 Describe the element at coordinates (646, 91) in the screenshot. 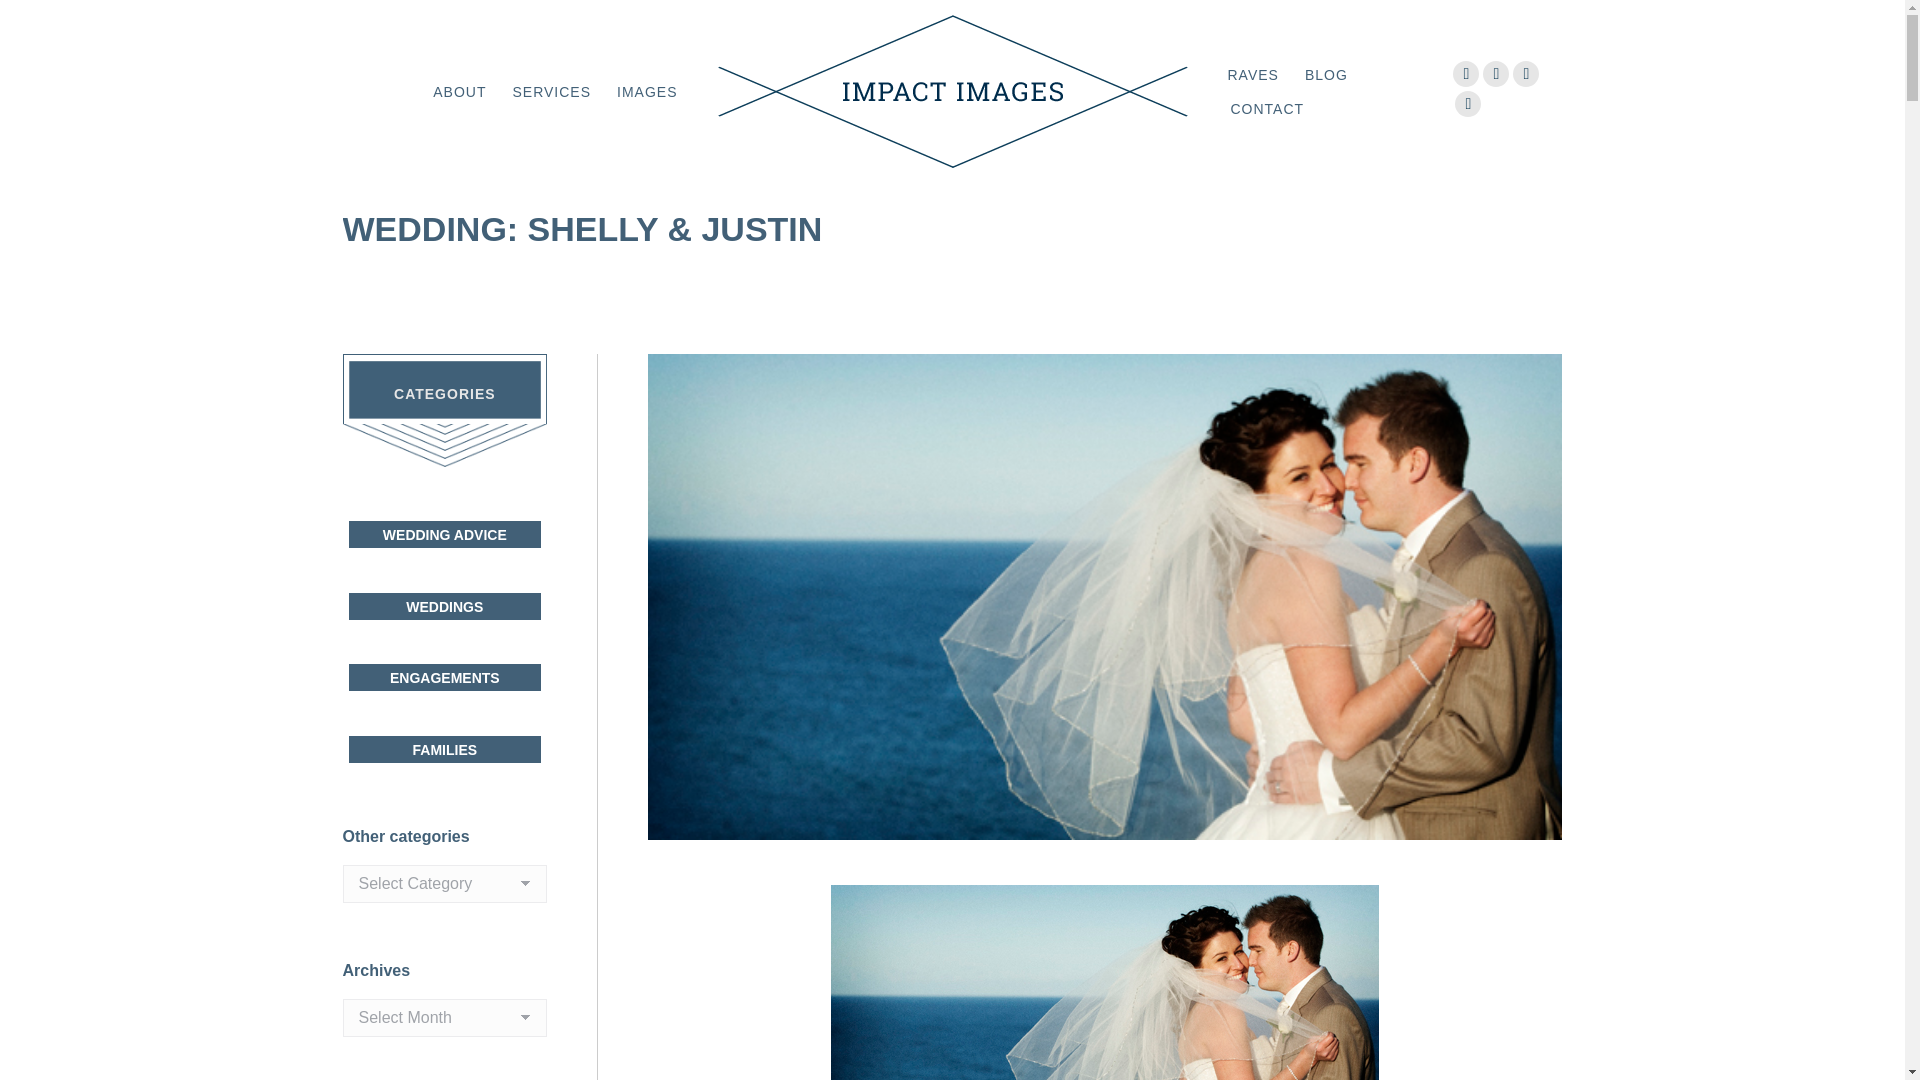

I see `IMAGES` at that location.